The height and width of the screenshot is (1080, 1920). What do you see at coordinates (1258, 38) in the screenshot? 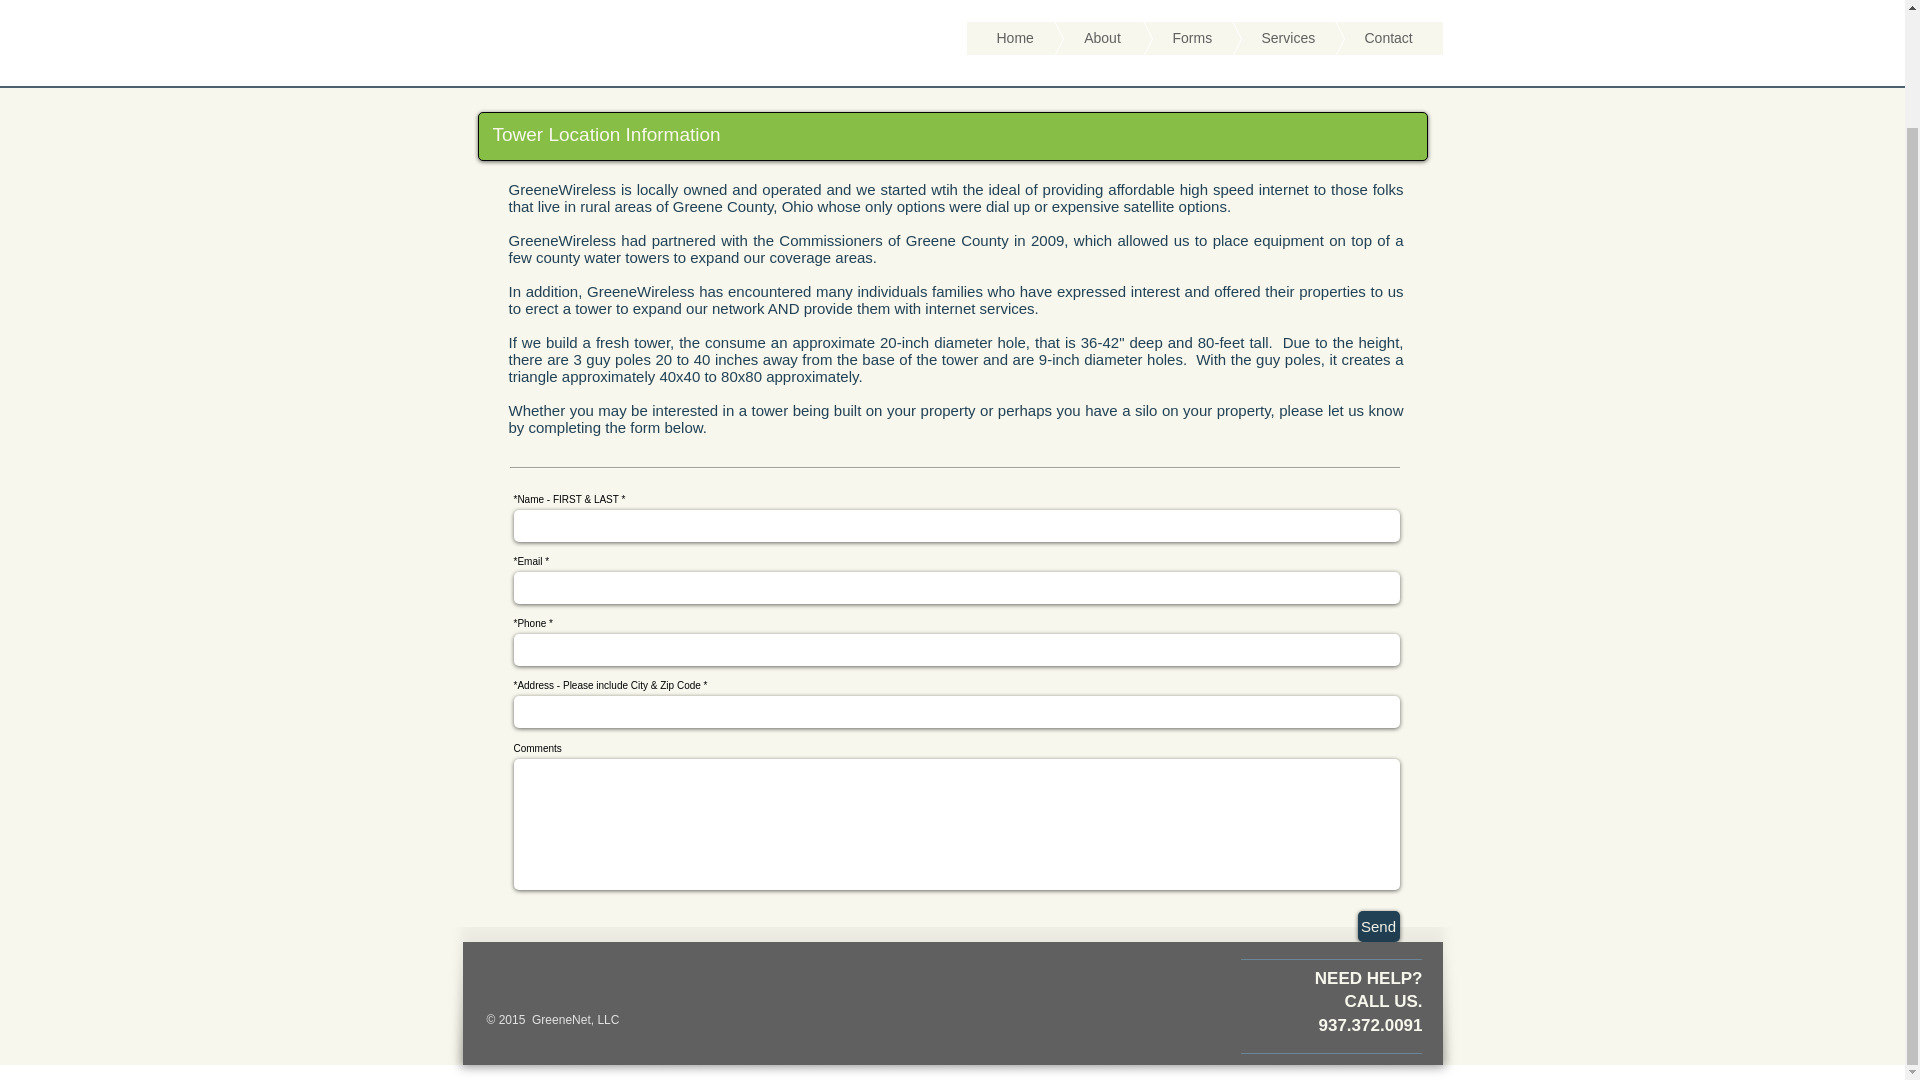
I see `Services` at bounding box center [1258, 38].